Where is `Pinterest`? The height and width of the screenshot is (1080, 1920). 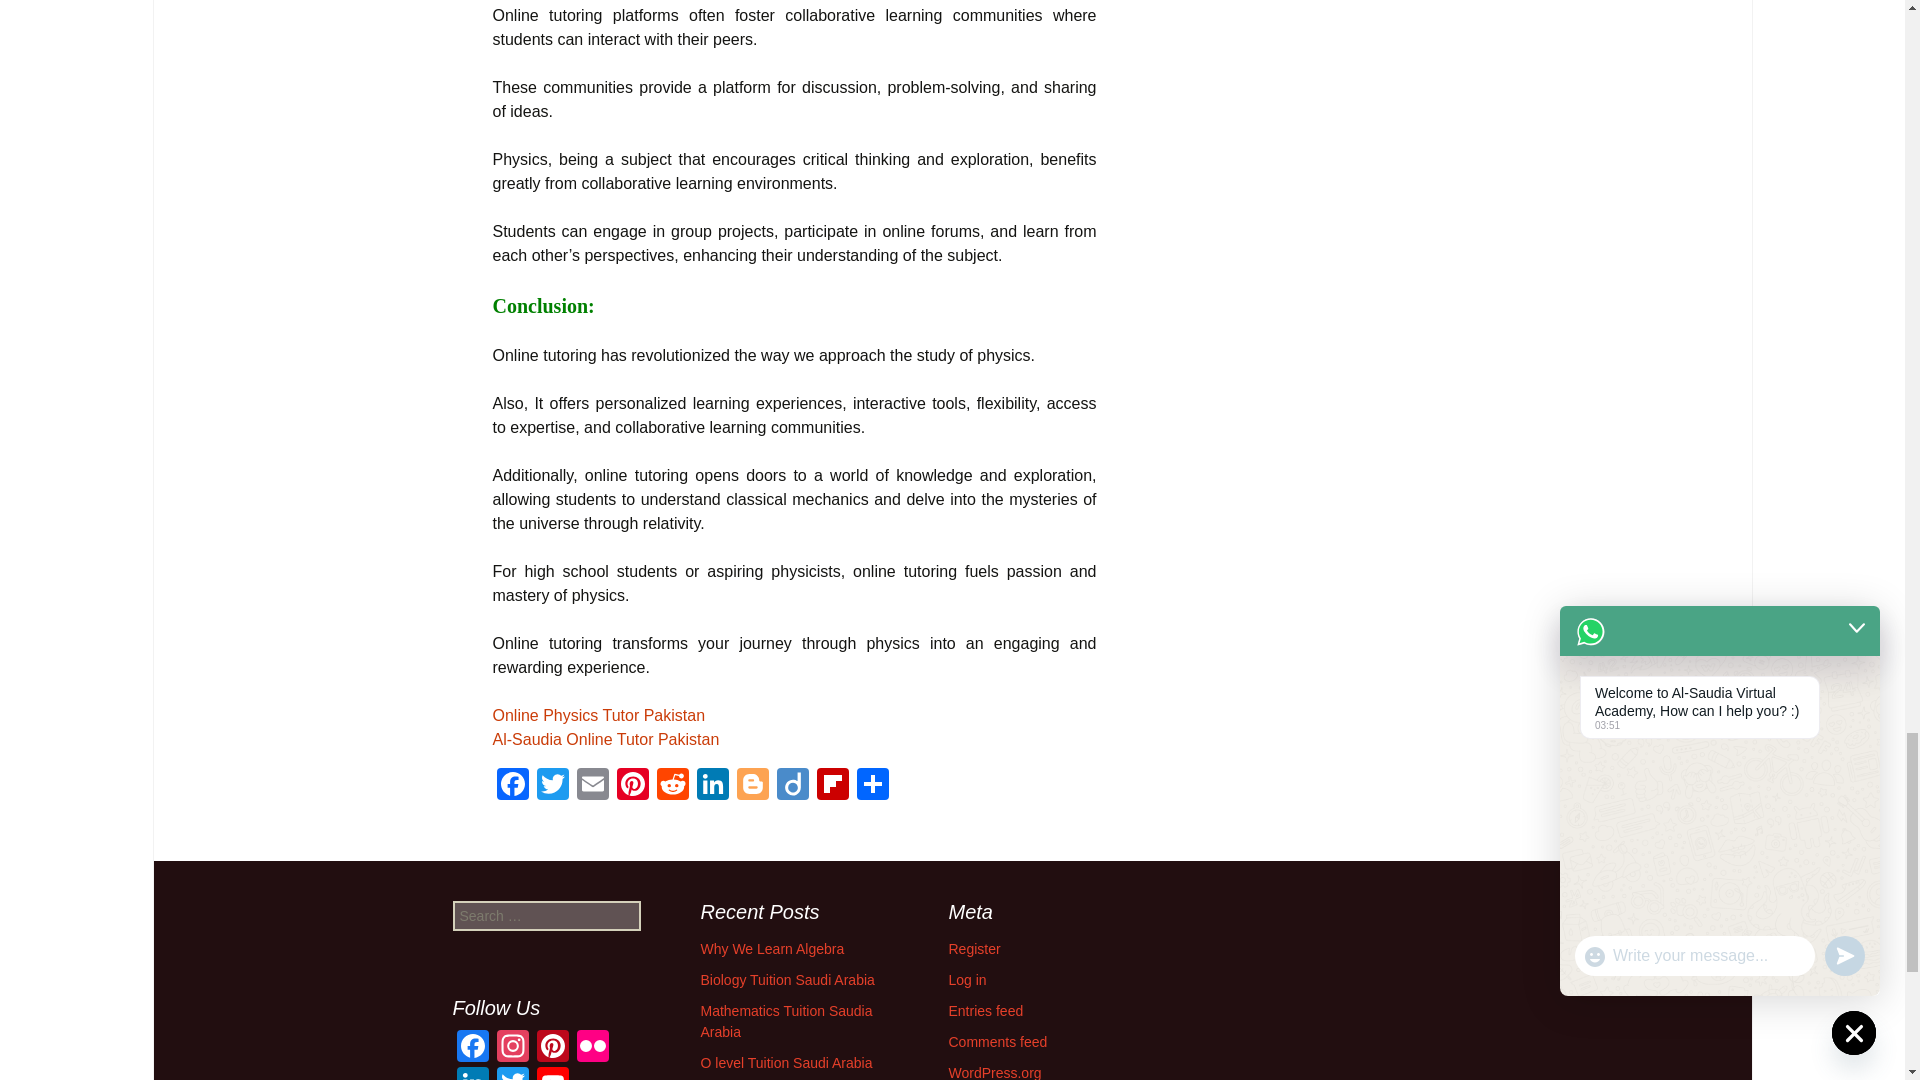 Pinterest is located at coordinates (632, 786).